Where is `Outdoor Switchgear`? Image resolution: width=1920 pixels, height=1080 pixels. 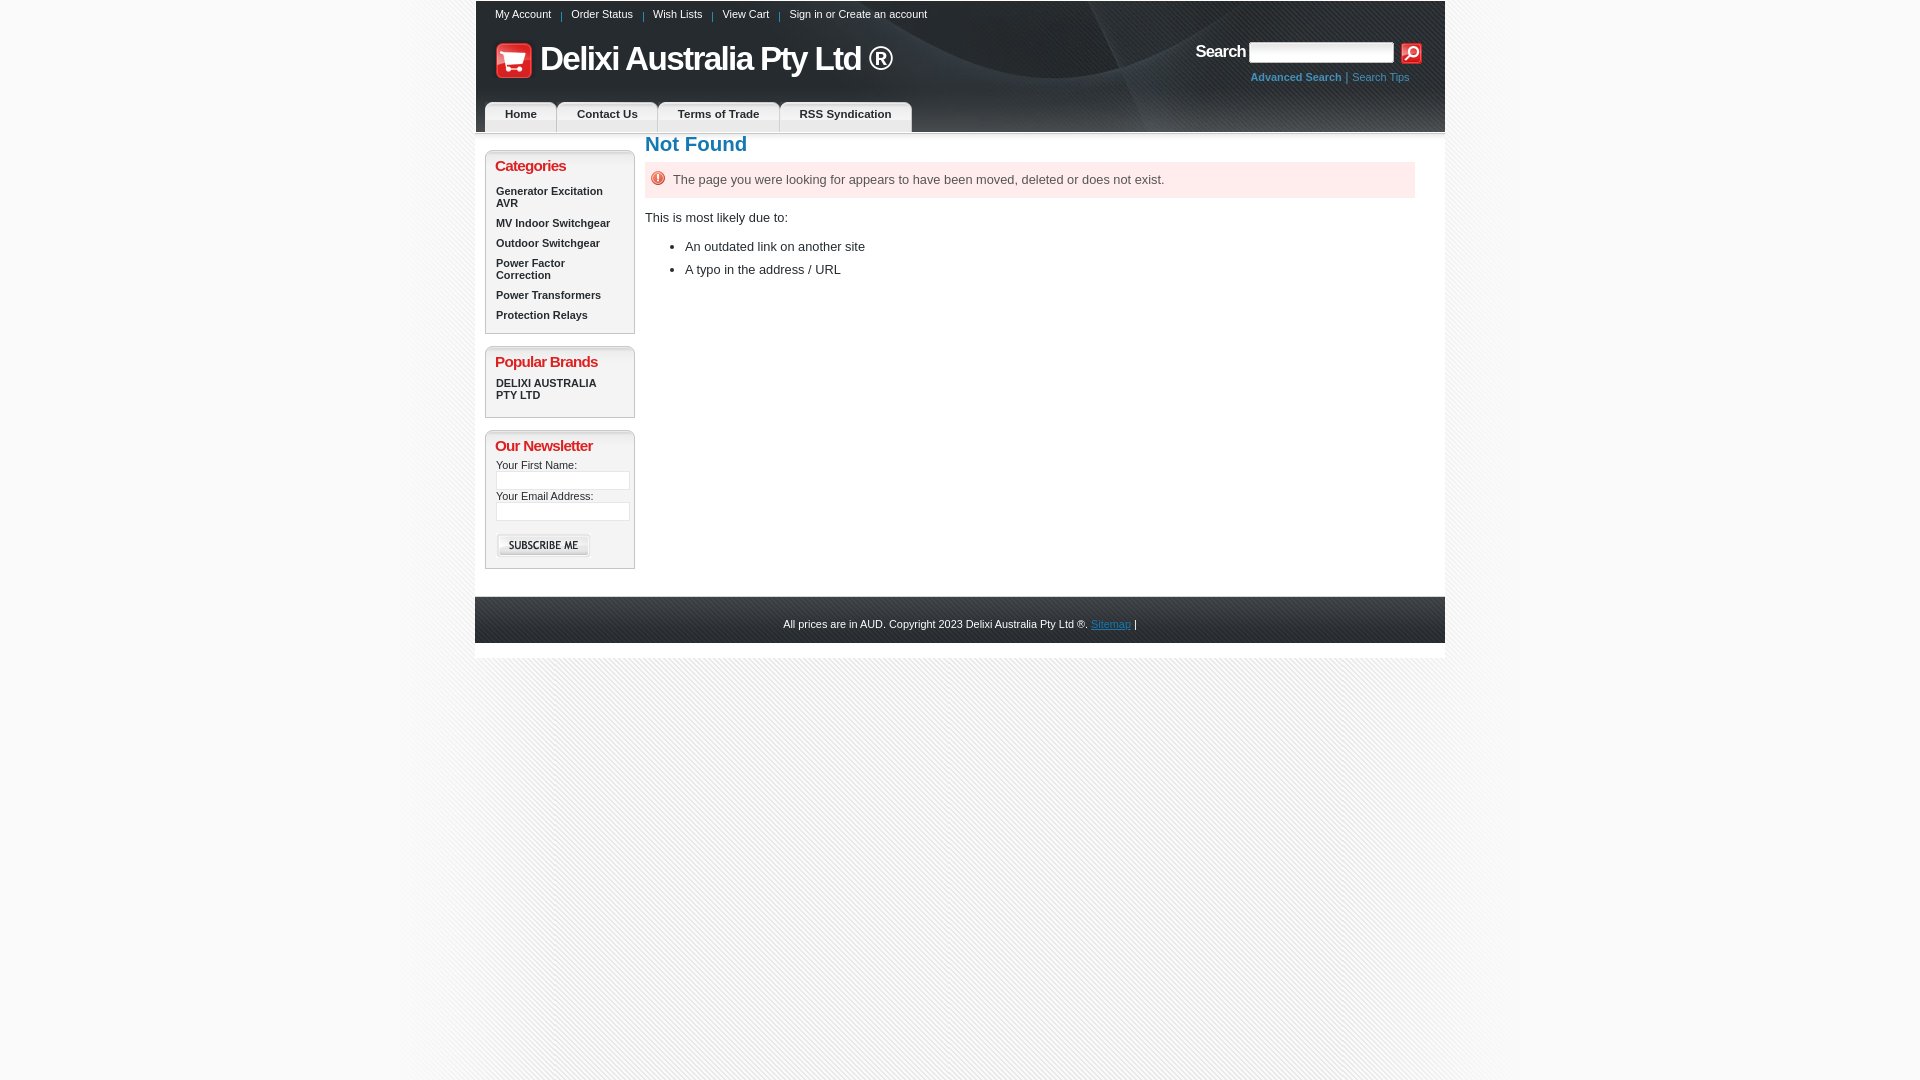
Outdoor Switchgear is located at coordinates (560, 243).